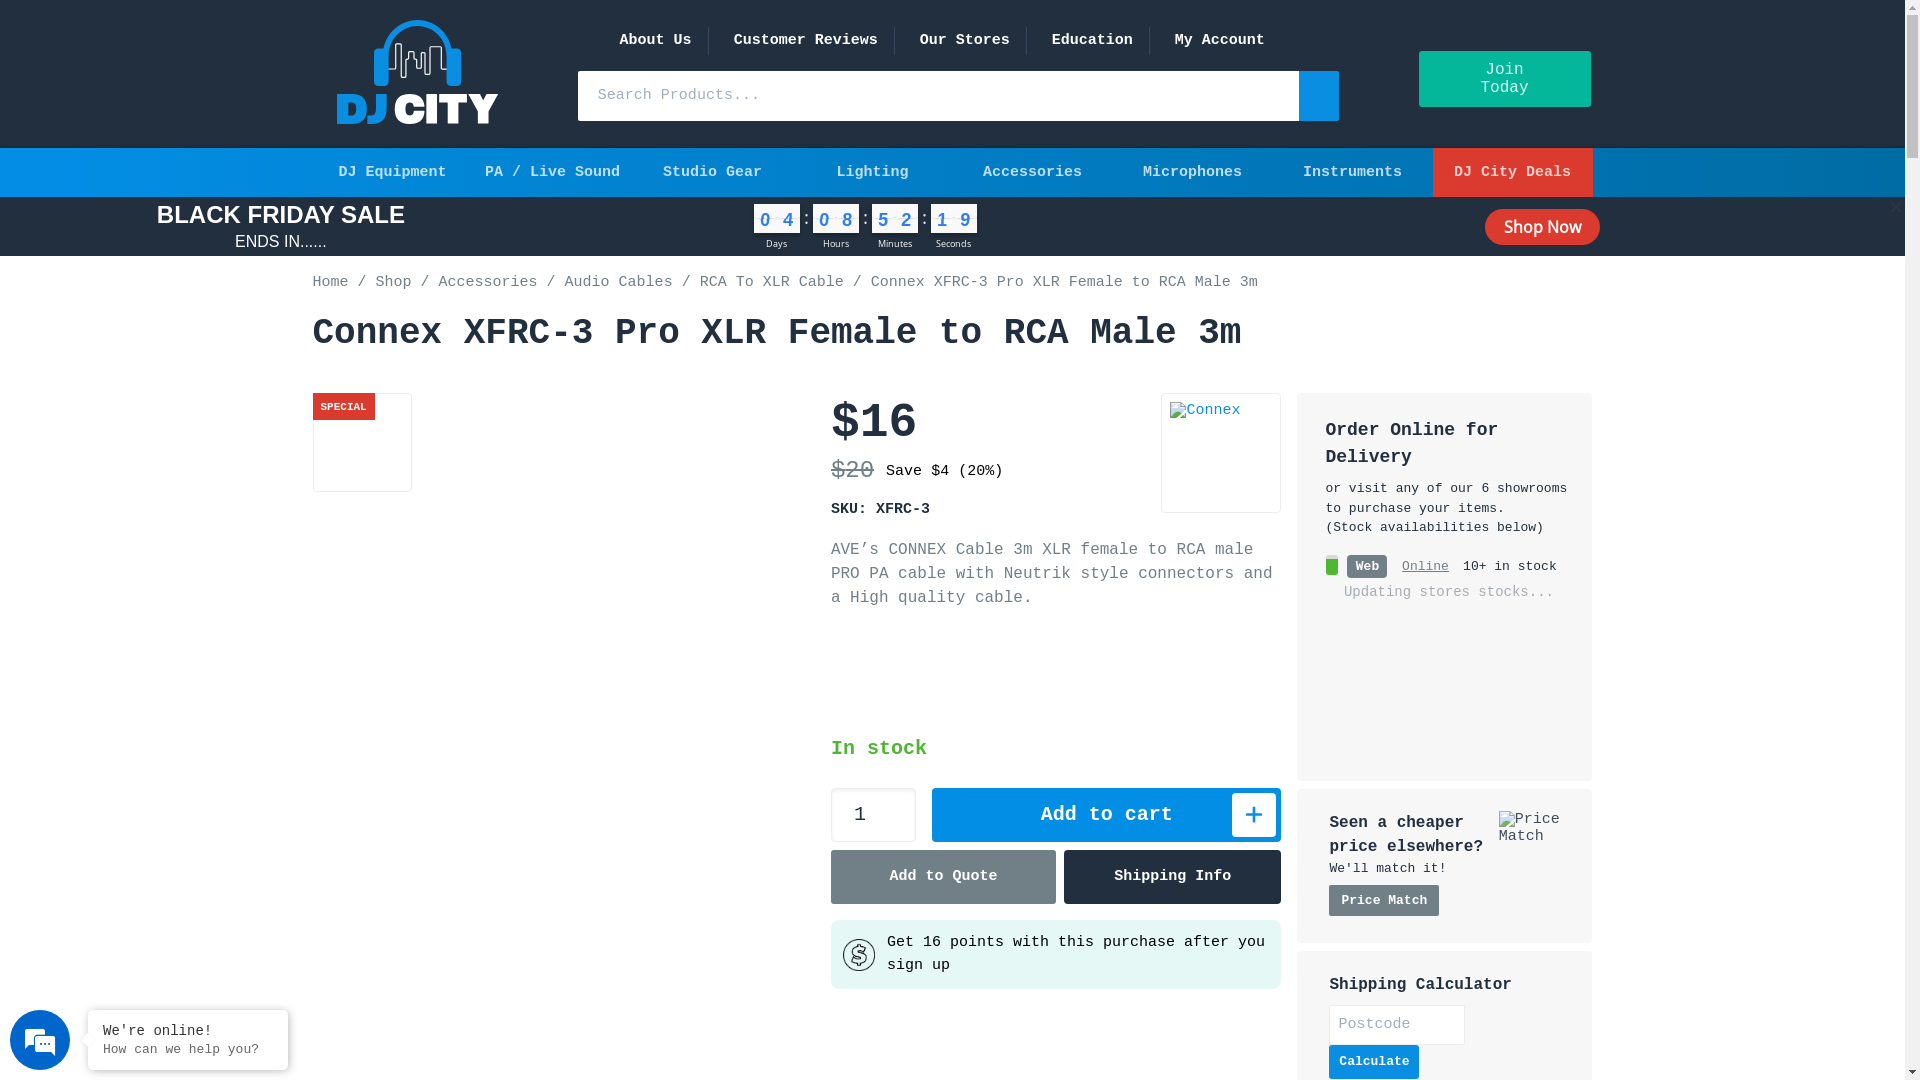  What do you see at coordinates (392, 172) in the screenshot?
I see `DJ Equipment` at bounding box center [392, 172].